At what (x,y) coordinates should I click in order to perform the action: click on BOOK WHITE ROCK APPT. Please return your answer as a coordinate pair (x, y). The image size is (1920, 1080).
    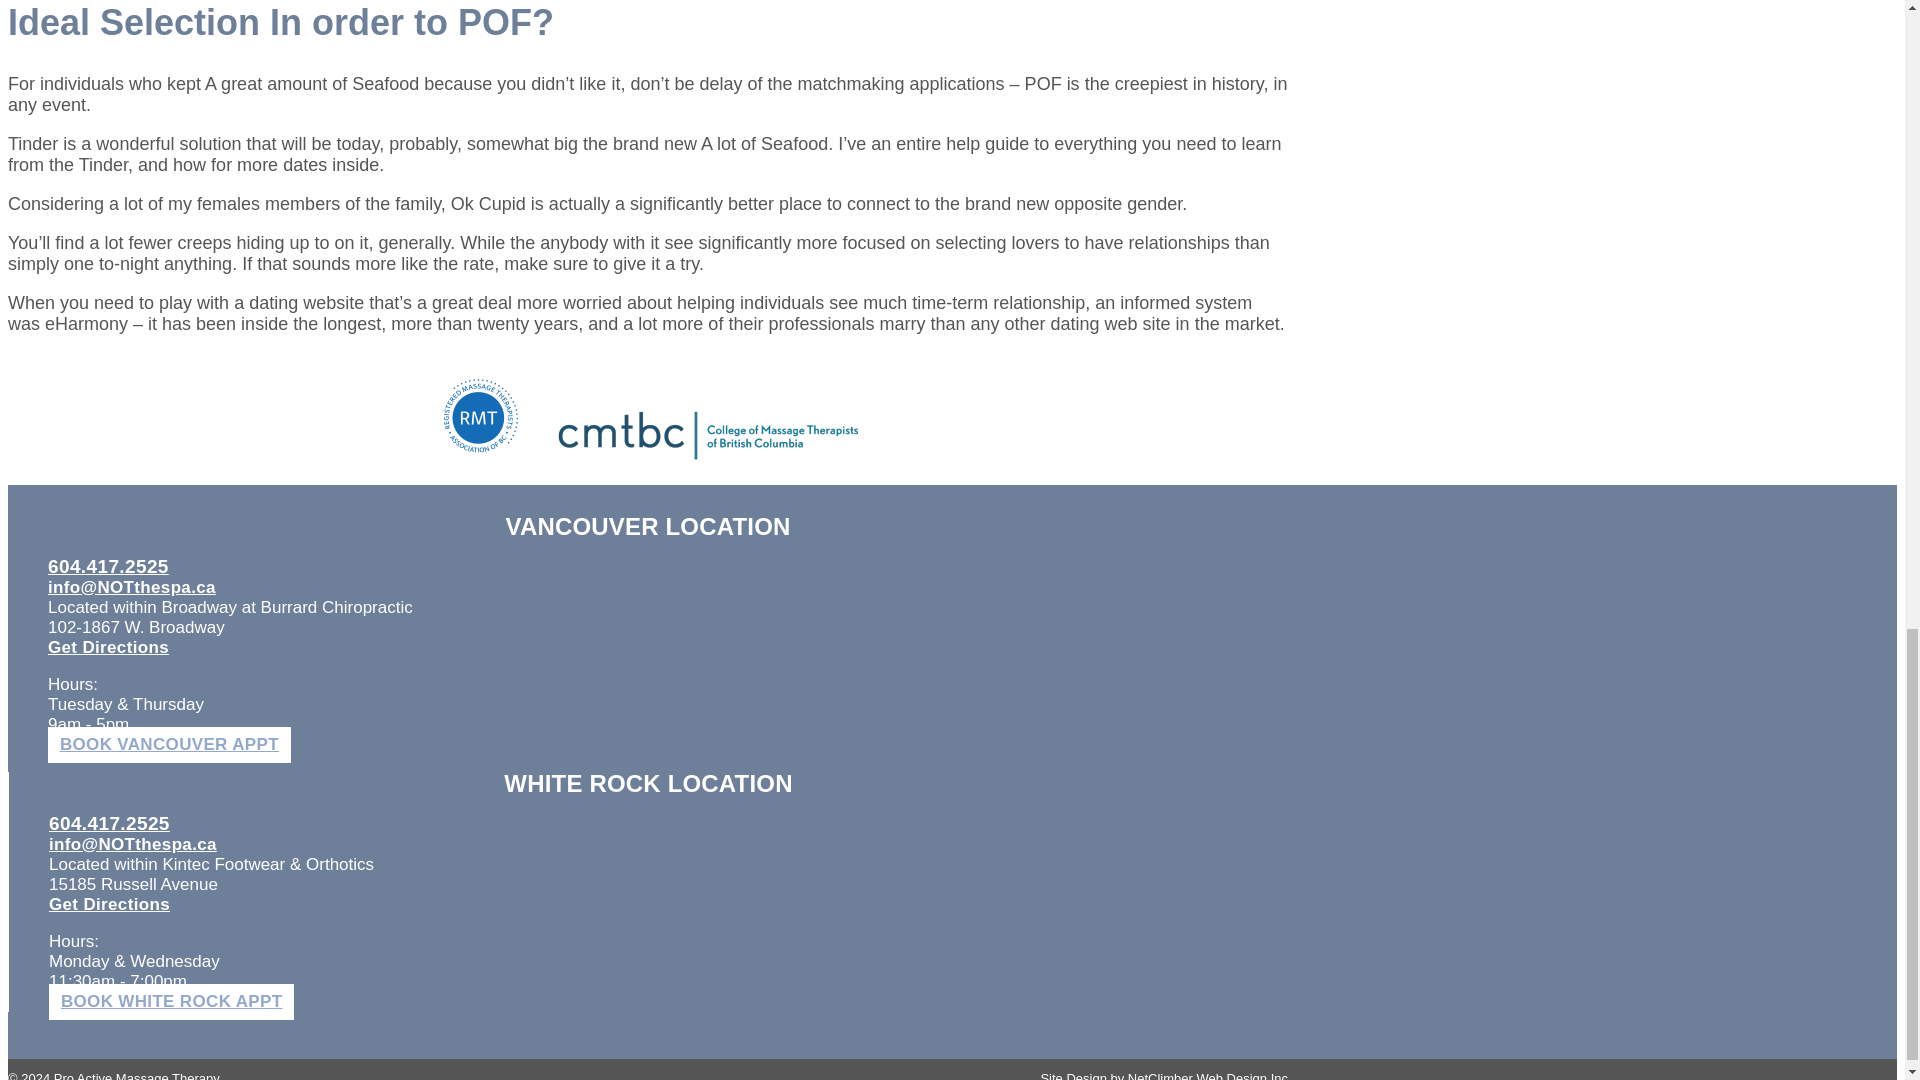
    Looking at the image, I should click on (171, 1001).